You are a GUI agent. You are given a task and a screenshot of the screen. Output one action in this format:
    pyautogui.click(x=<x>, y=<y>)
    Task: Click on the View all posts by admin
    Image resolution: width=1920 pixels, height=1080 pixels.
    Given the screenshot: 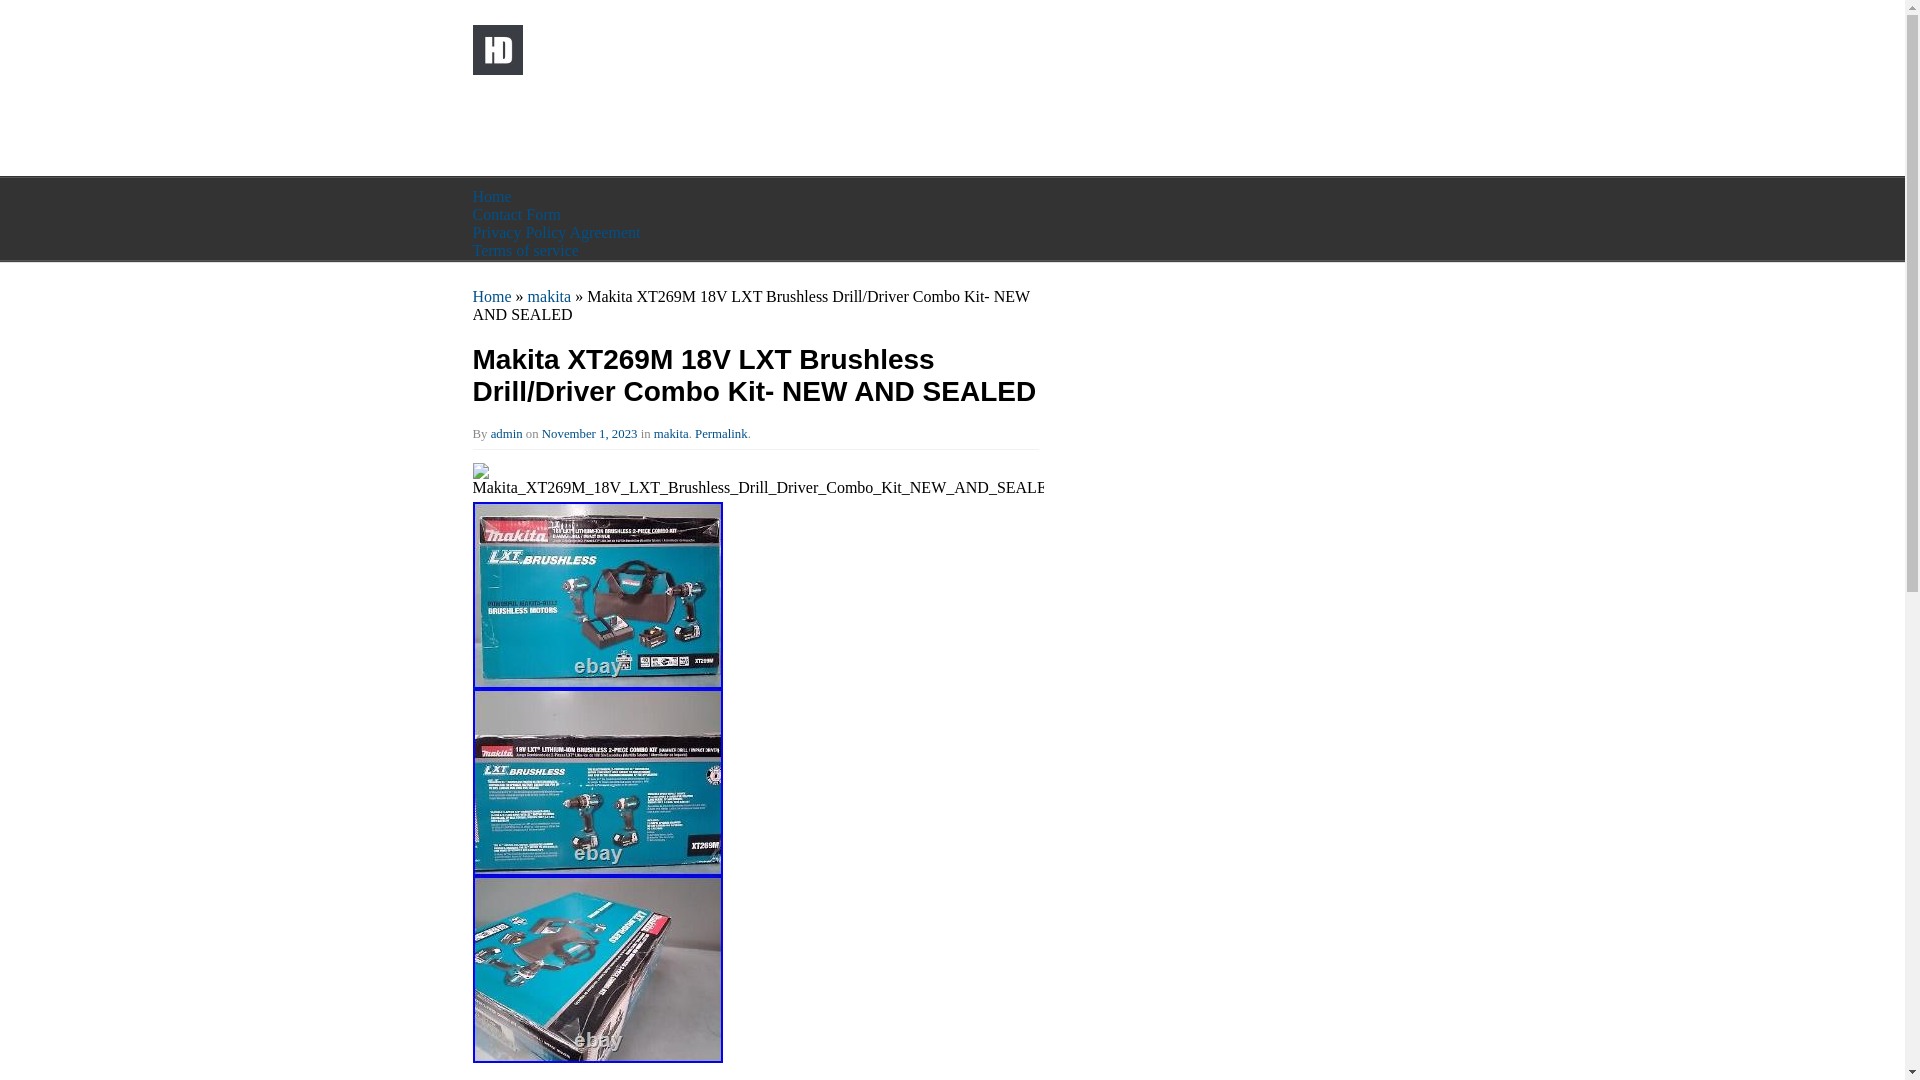 What is the action you would take?
    pyautogui.click(x=506, y=433)
    